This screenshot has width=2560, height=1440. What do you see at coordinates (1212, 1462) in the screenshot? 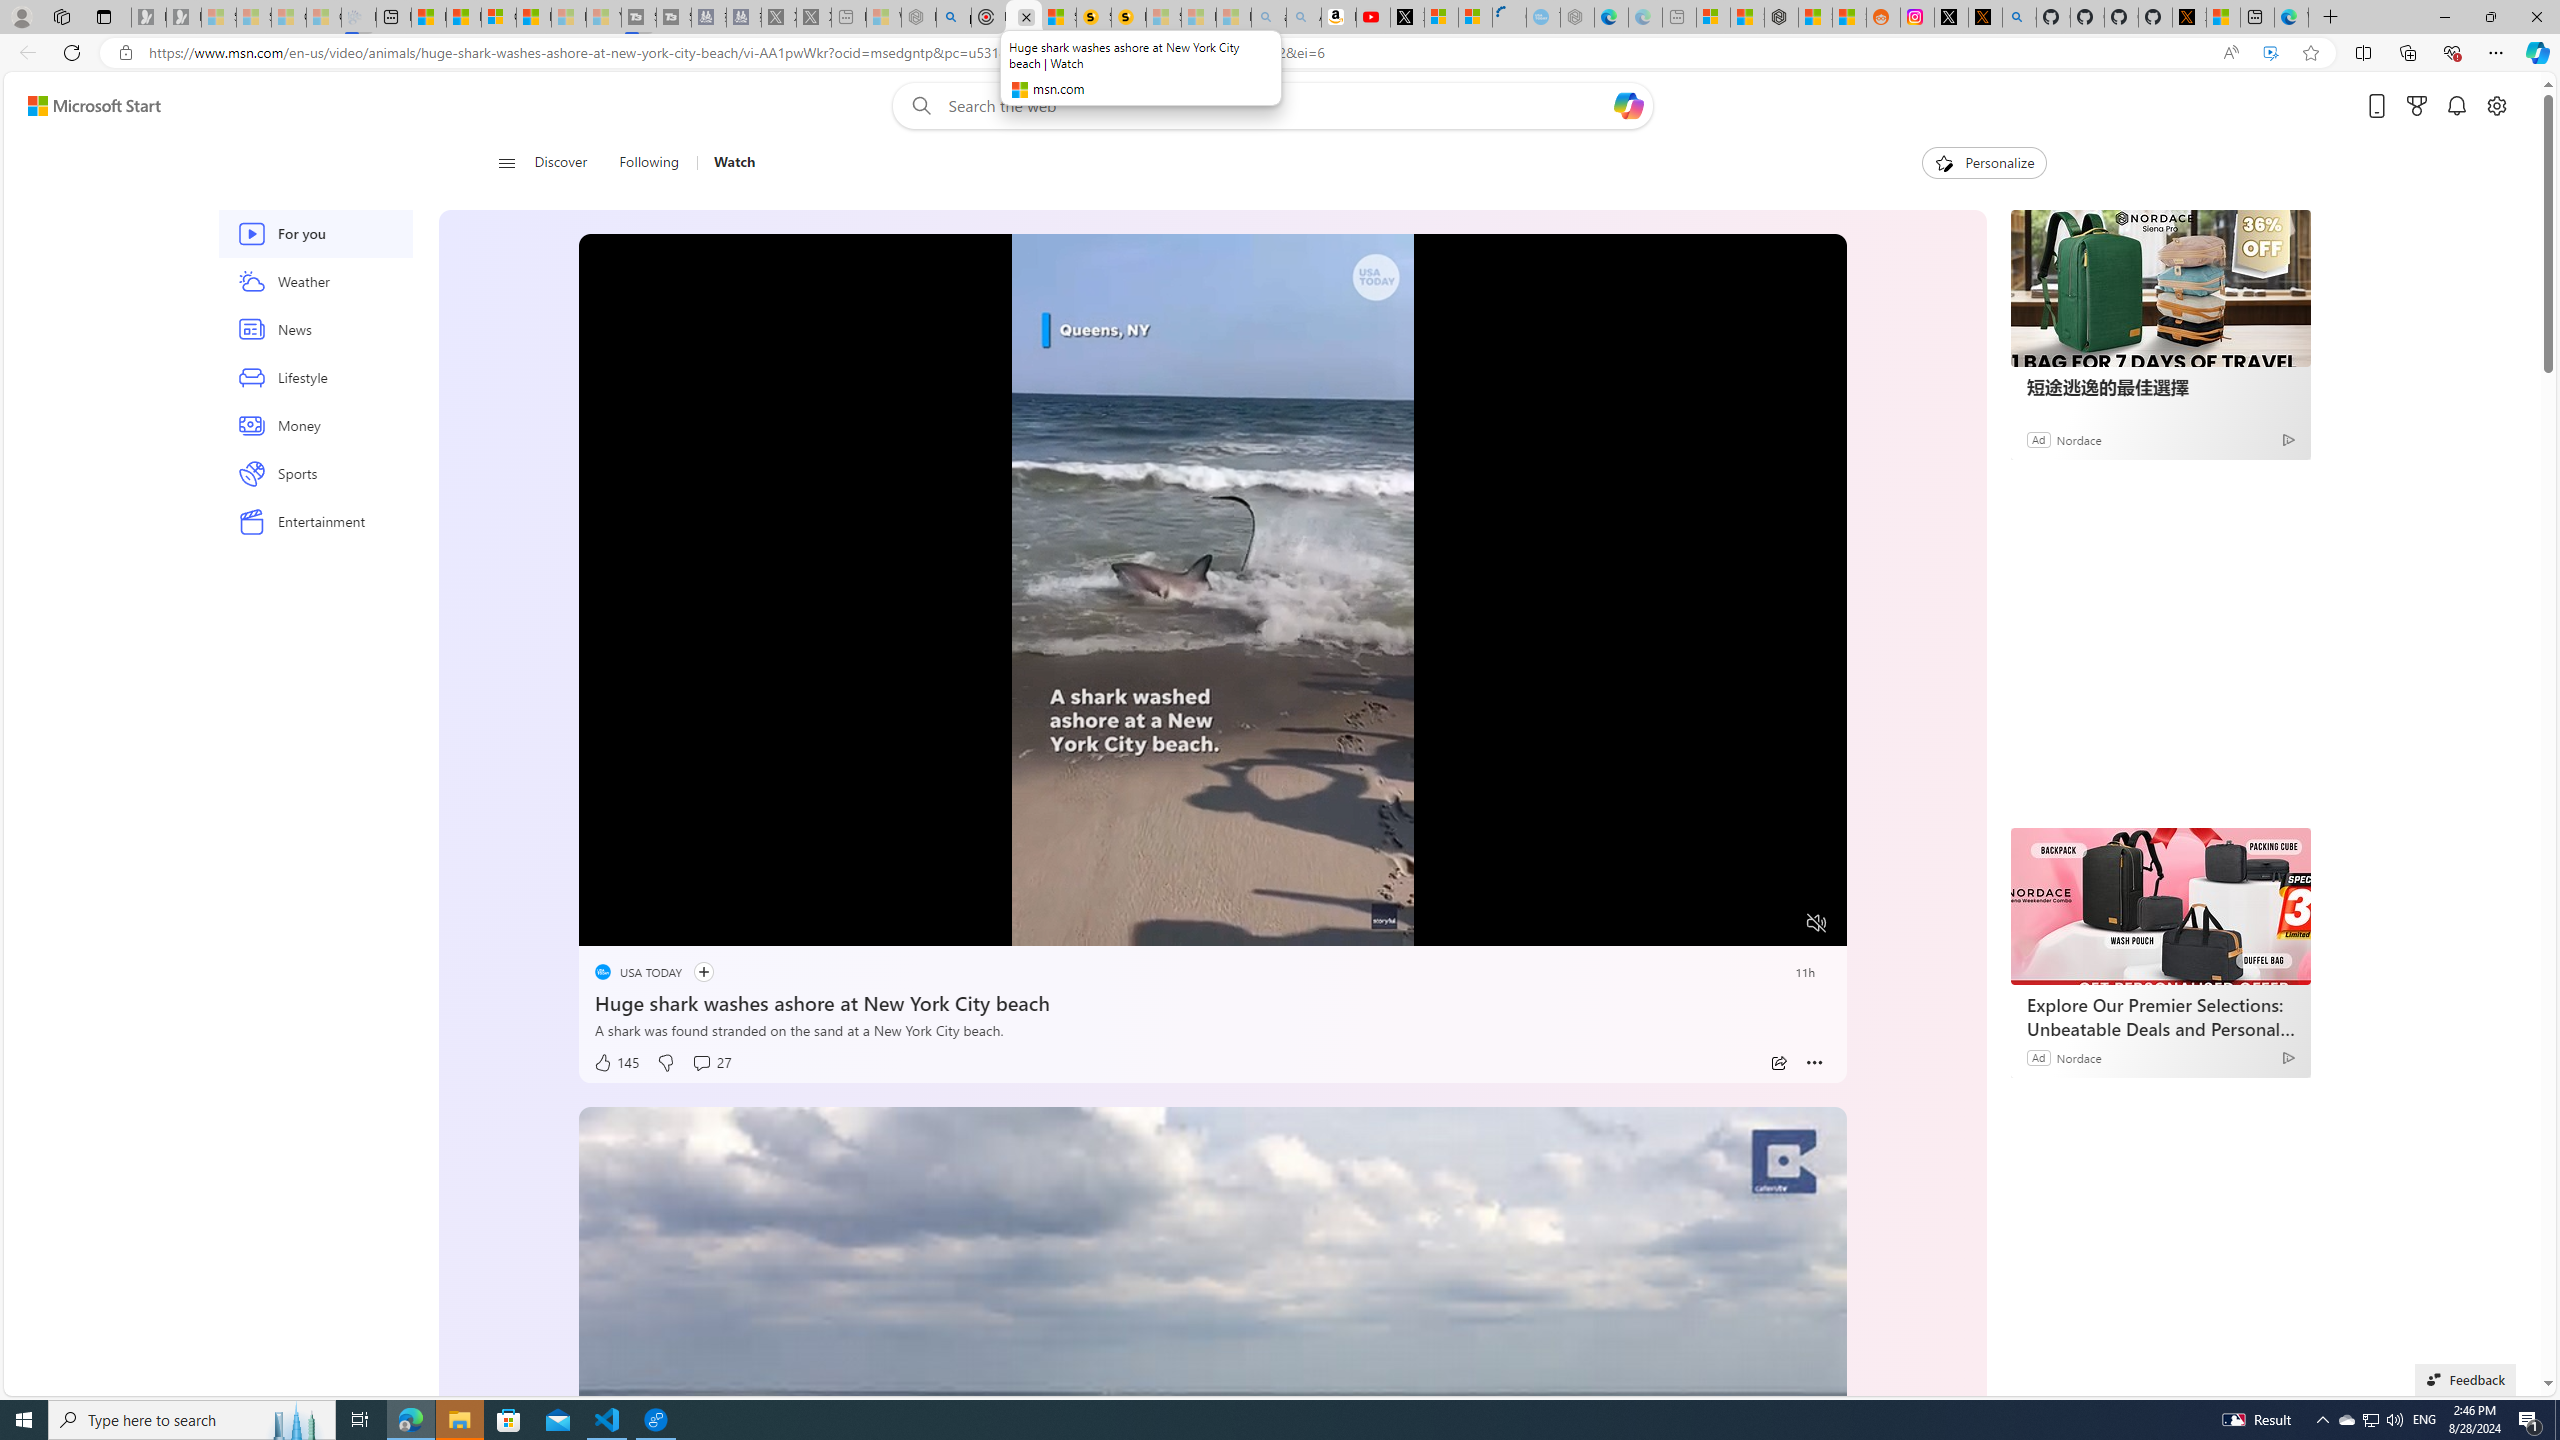
I see `placeholder` at bounding box center [1212, 1462].